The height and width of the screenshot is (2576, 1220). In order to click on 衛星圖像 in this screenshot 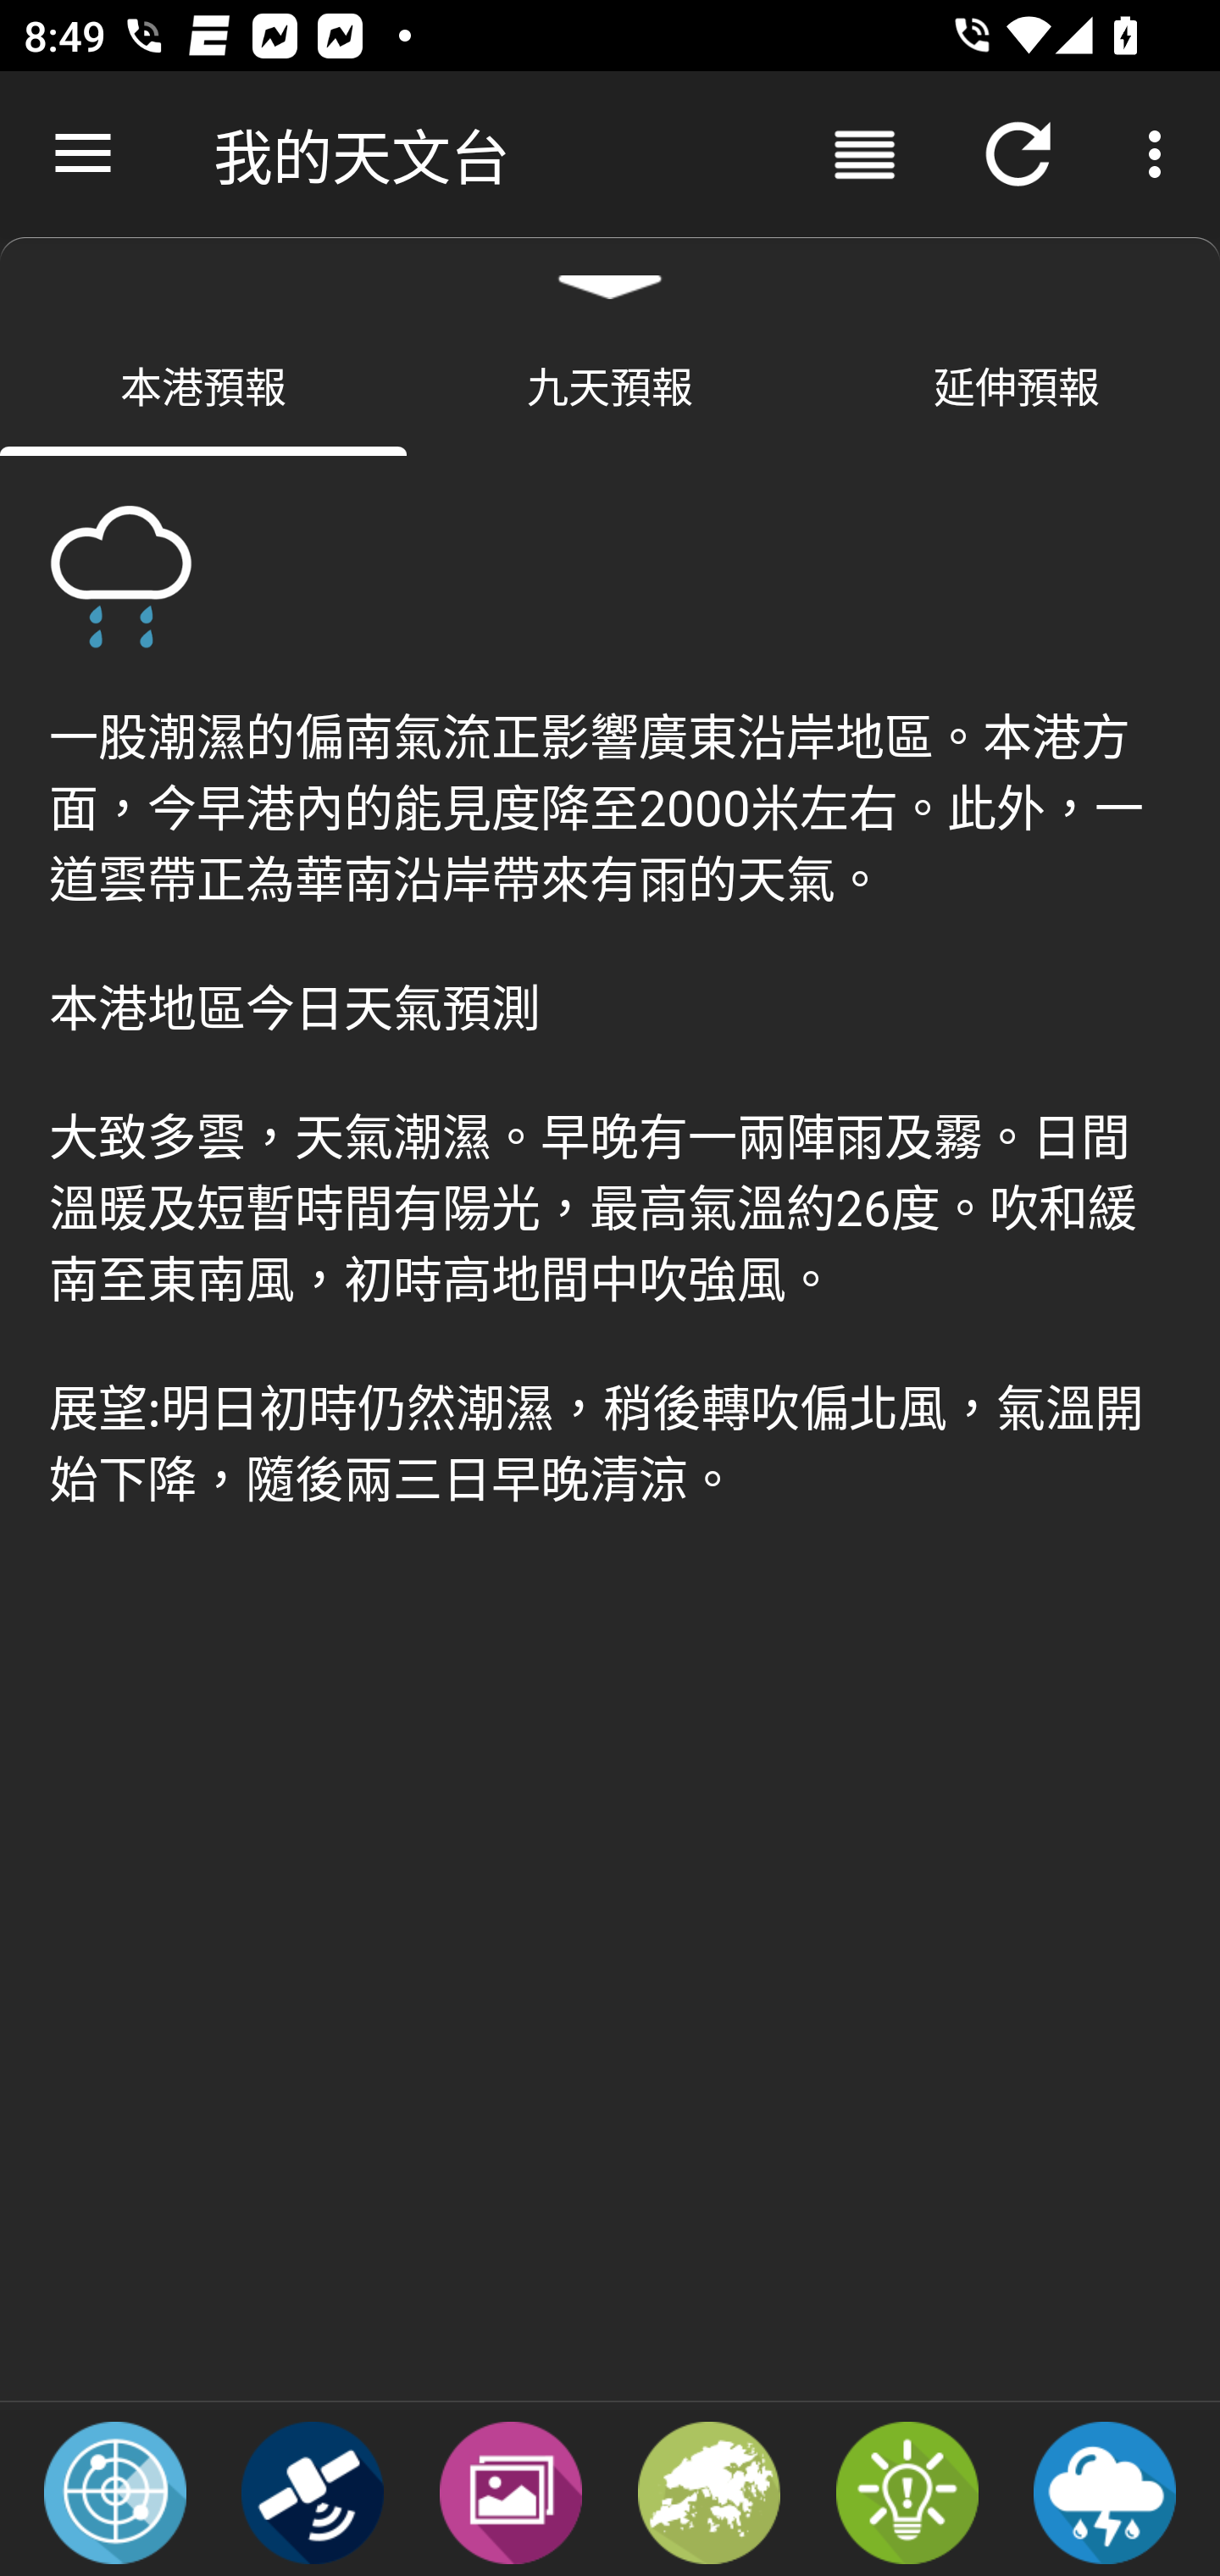, I will do `click(313, 2491)`.